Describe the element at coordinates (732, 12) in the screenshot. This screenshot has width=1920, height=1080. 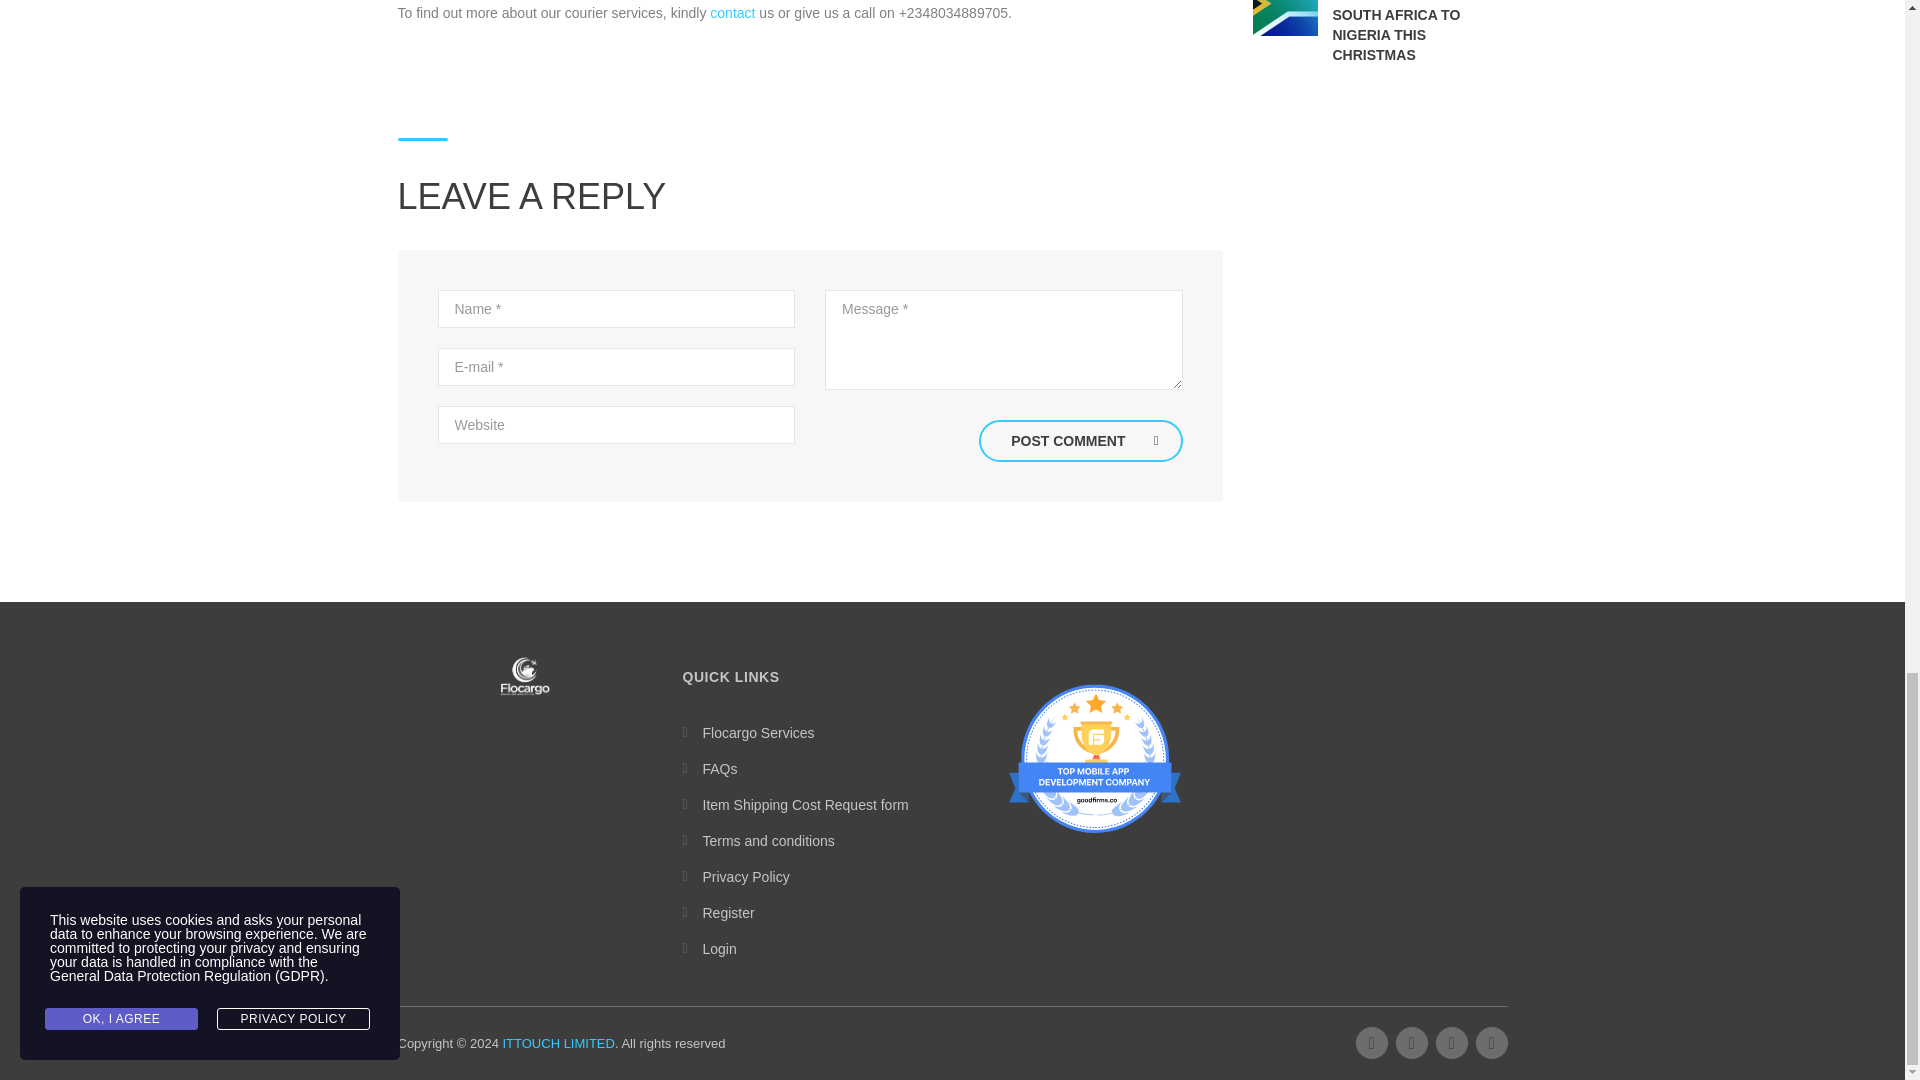
I see `contact` at that location.